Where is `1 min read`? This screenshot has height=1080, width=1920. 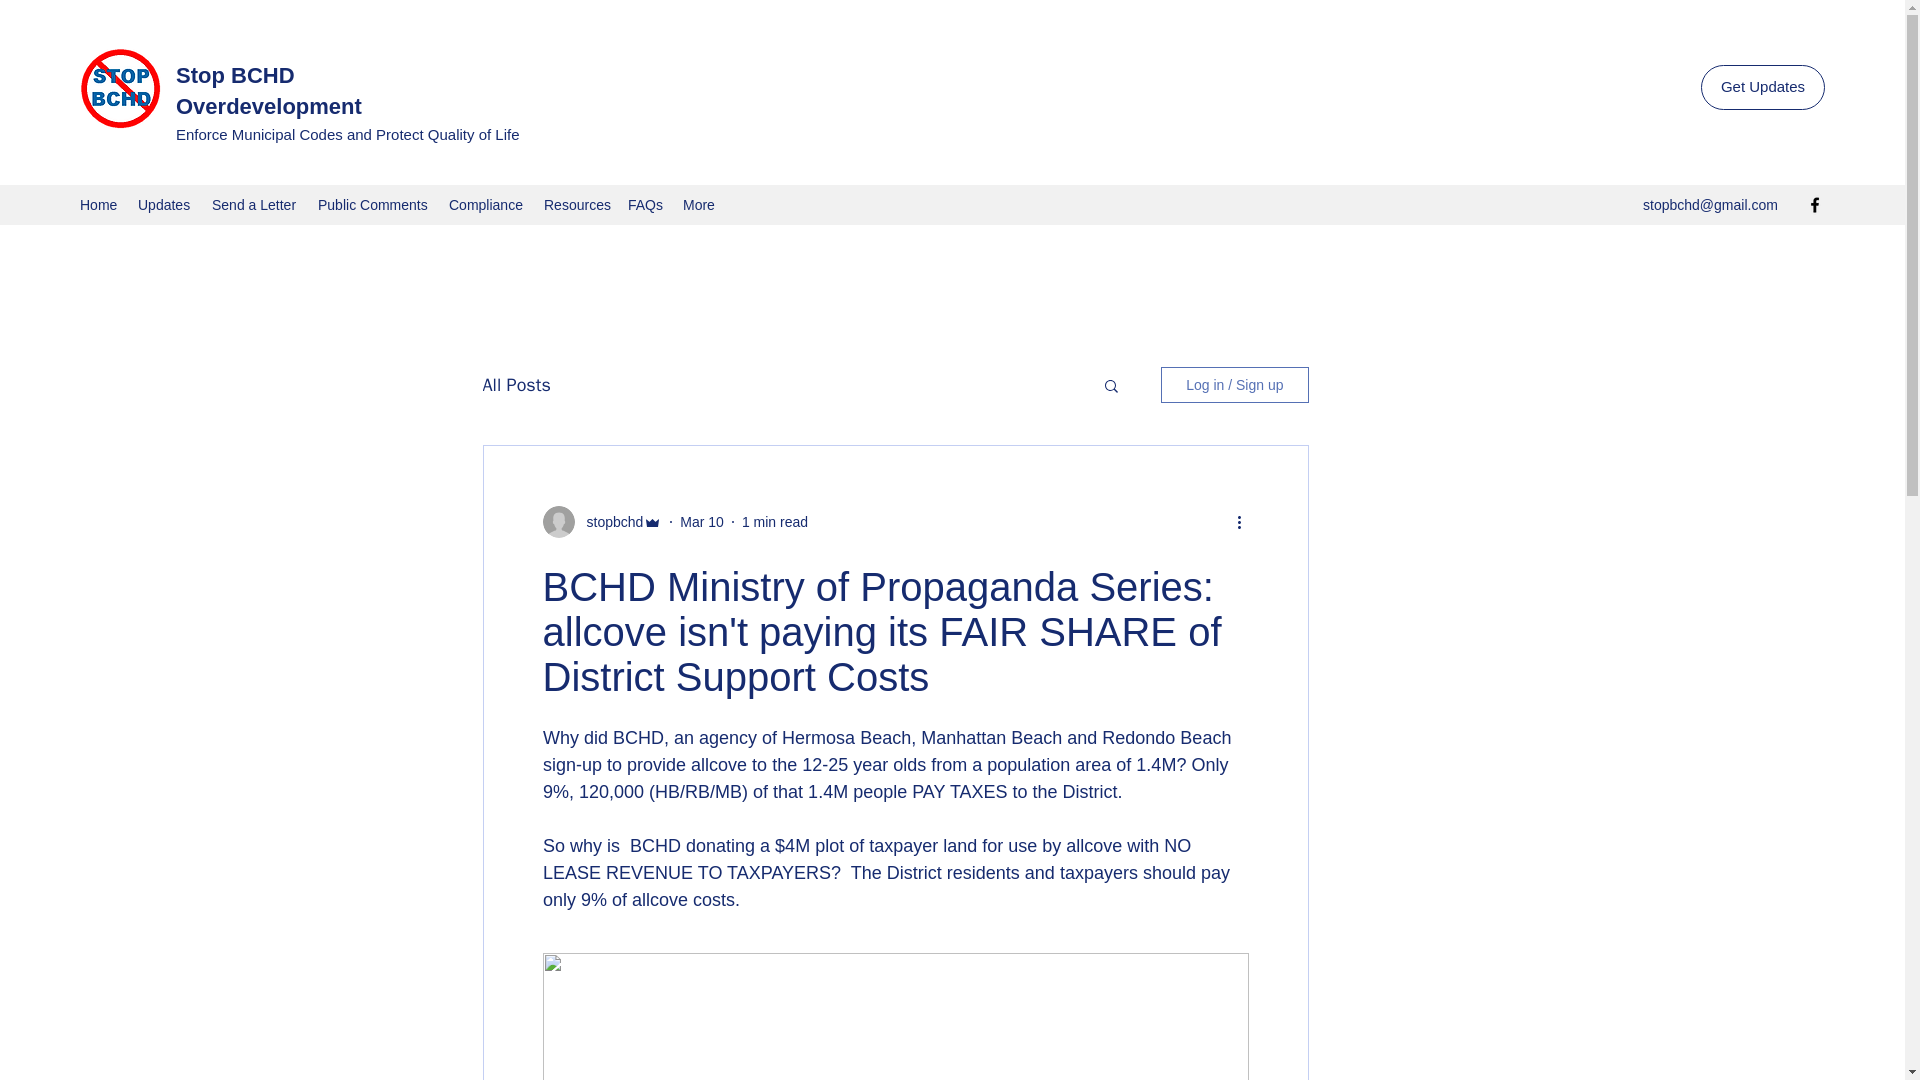 1 min read is located at coordinates (774, 522).